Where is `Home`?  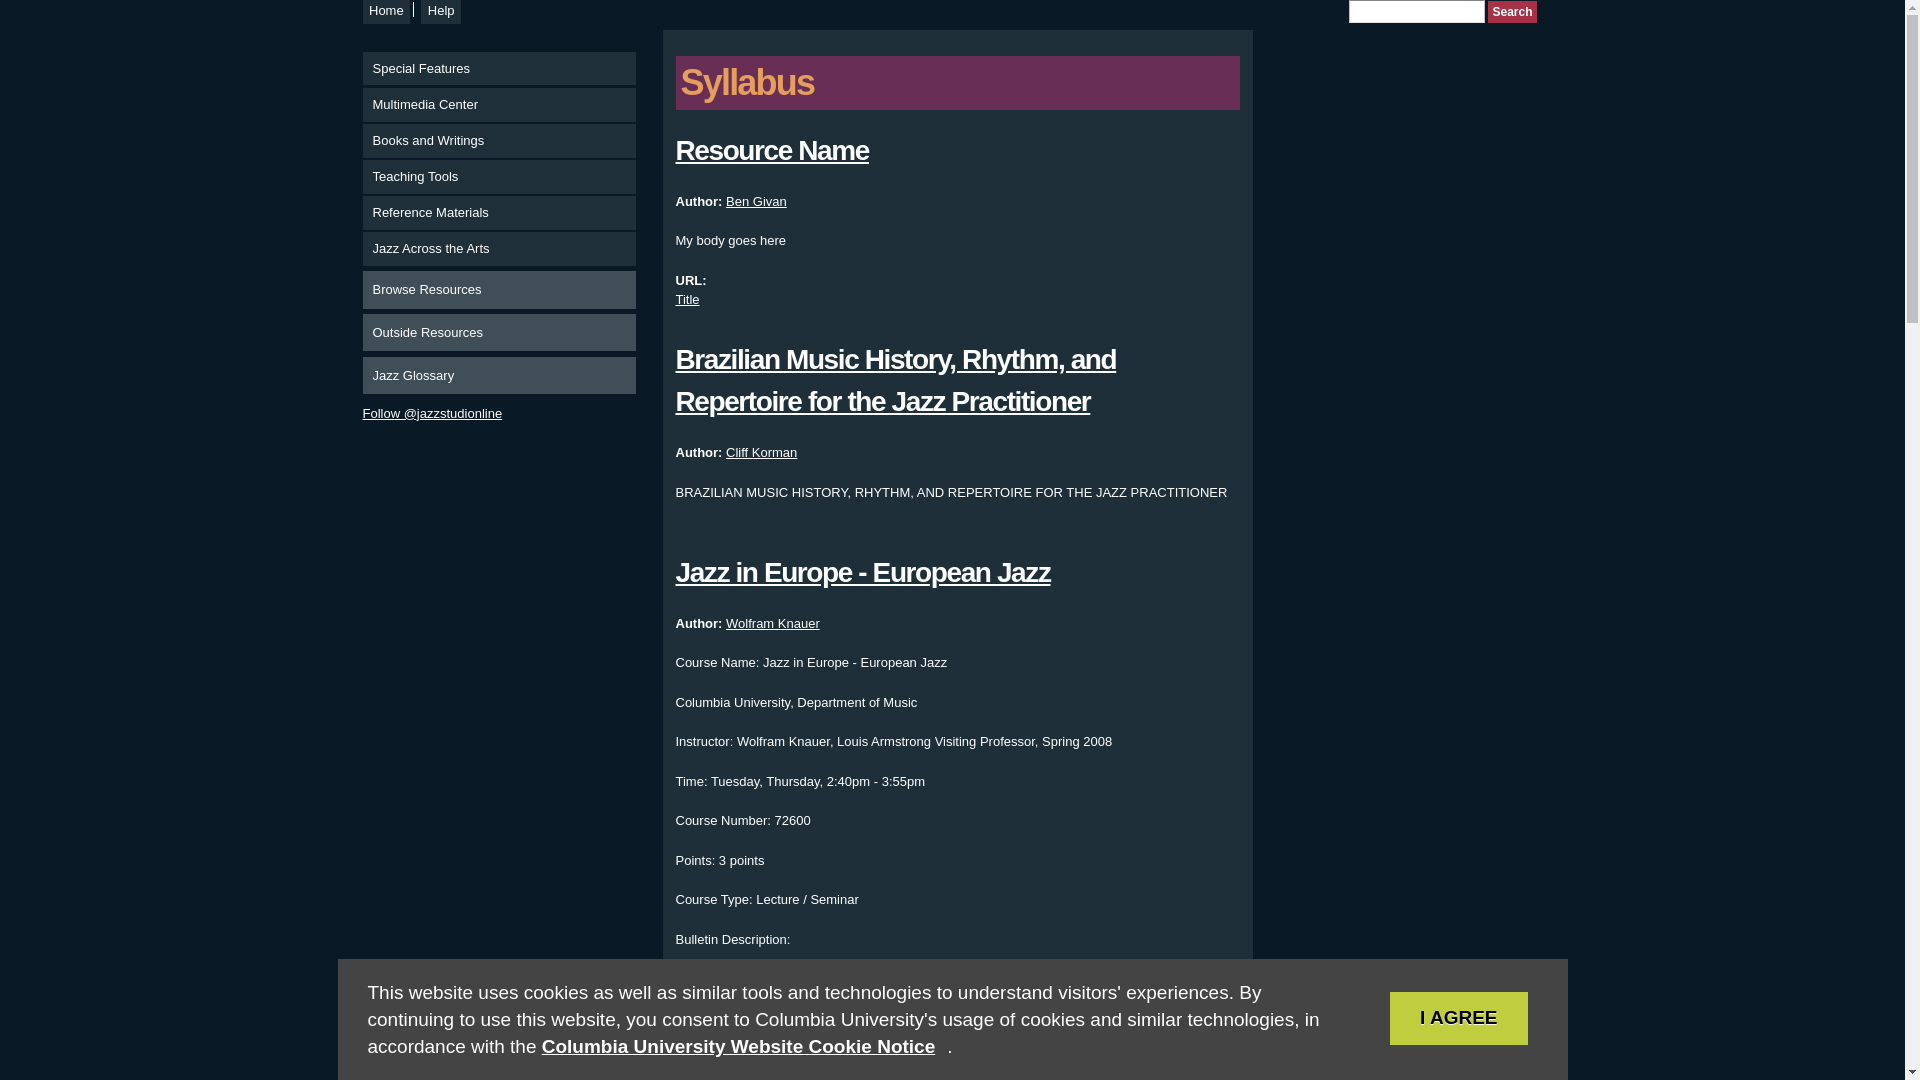
Home is located at coordinates (386, 12).